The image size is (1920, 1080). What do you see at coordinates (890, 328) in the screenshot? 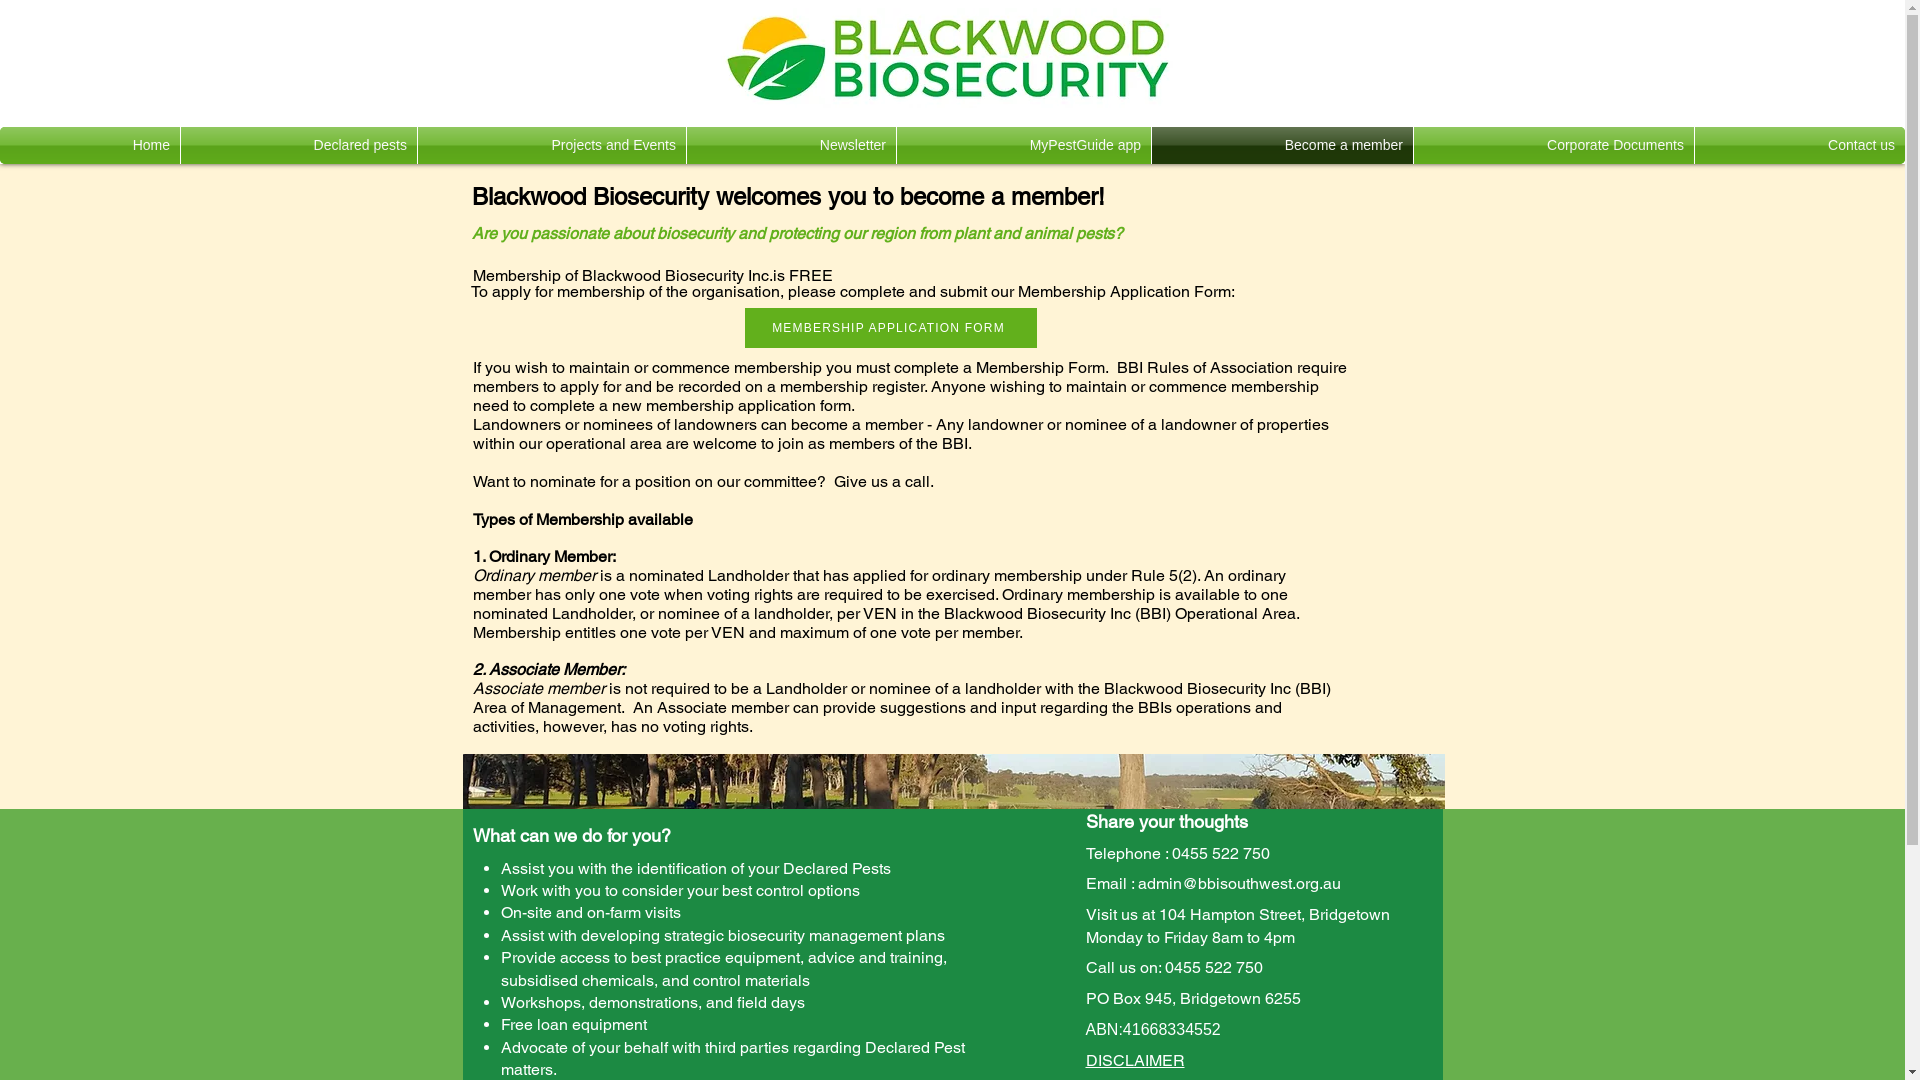
I see `MEMBERSHIP APPLICATION FORM` at bounding box center [890, 328].